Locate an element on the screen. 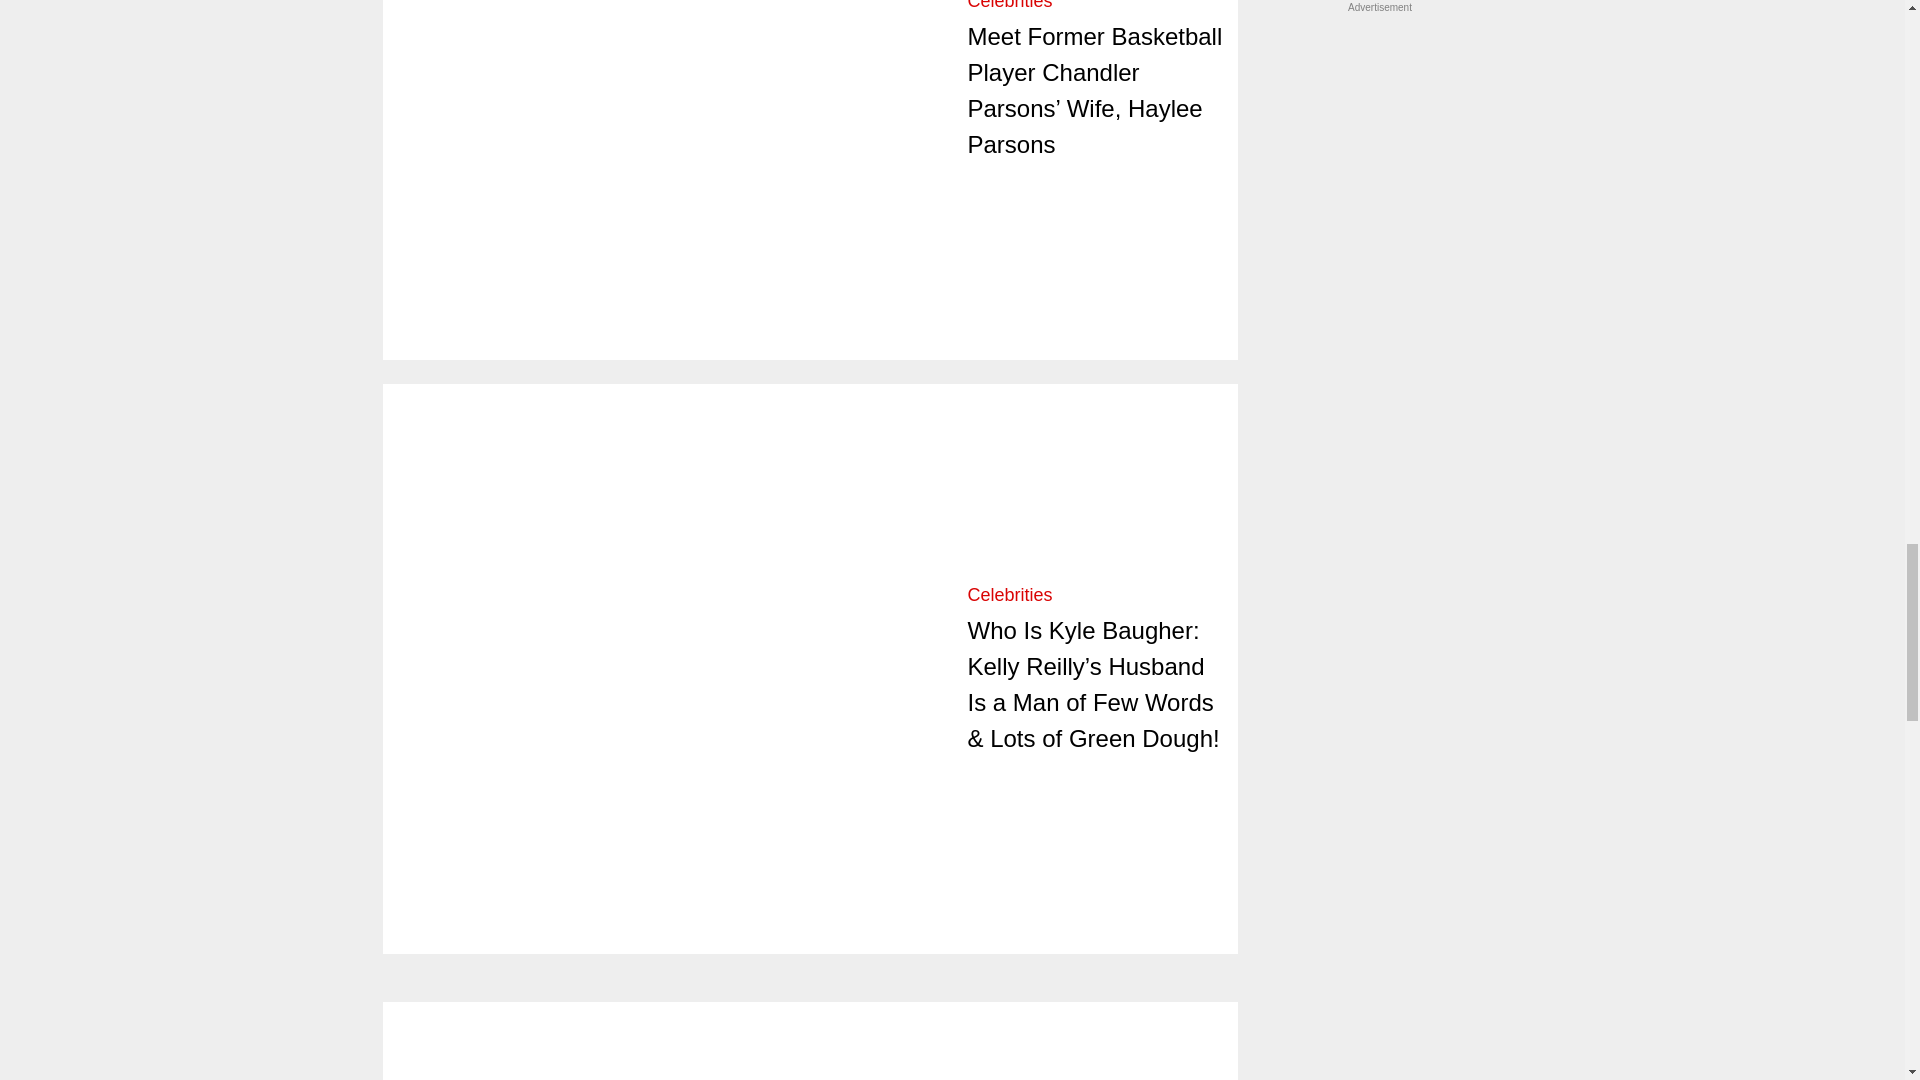 The height and width of the screenshot is (1080, 1920). Category Name is located at coordinates (1010, 5).